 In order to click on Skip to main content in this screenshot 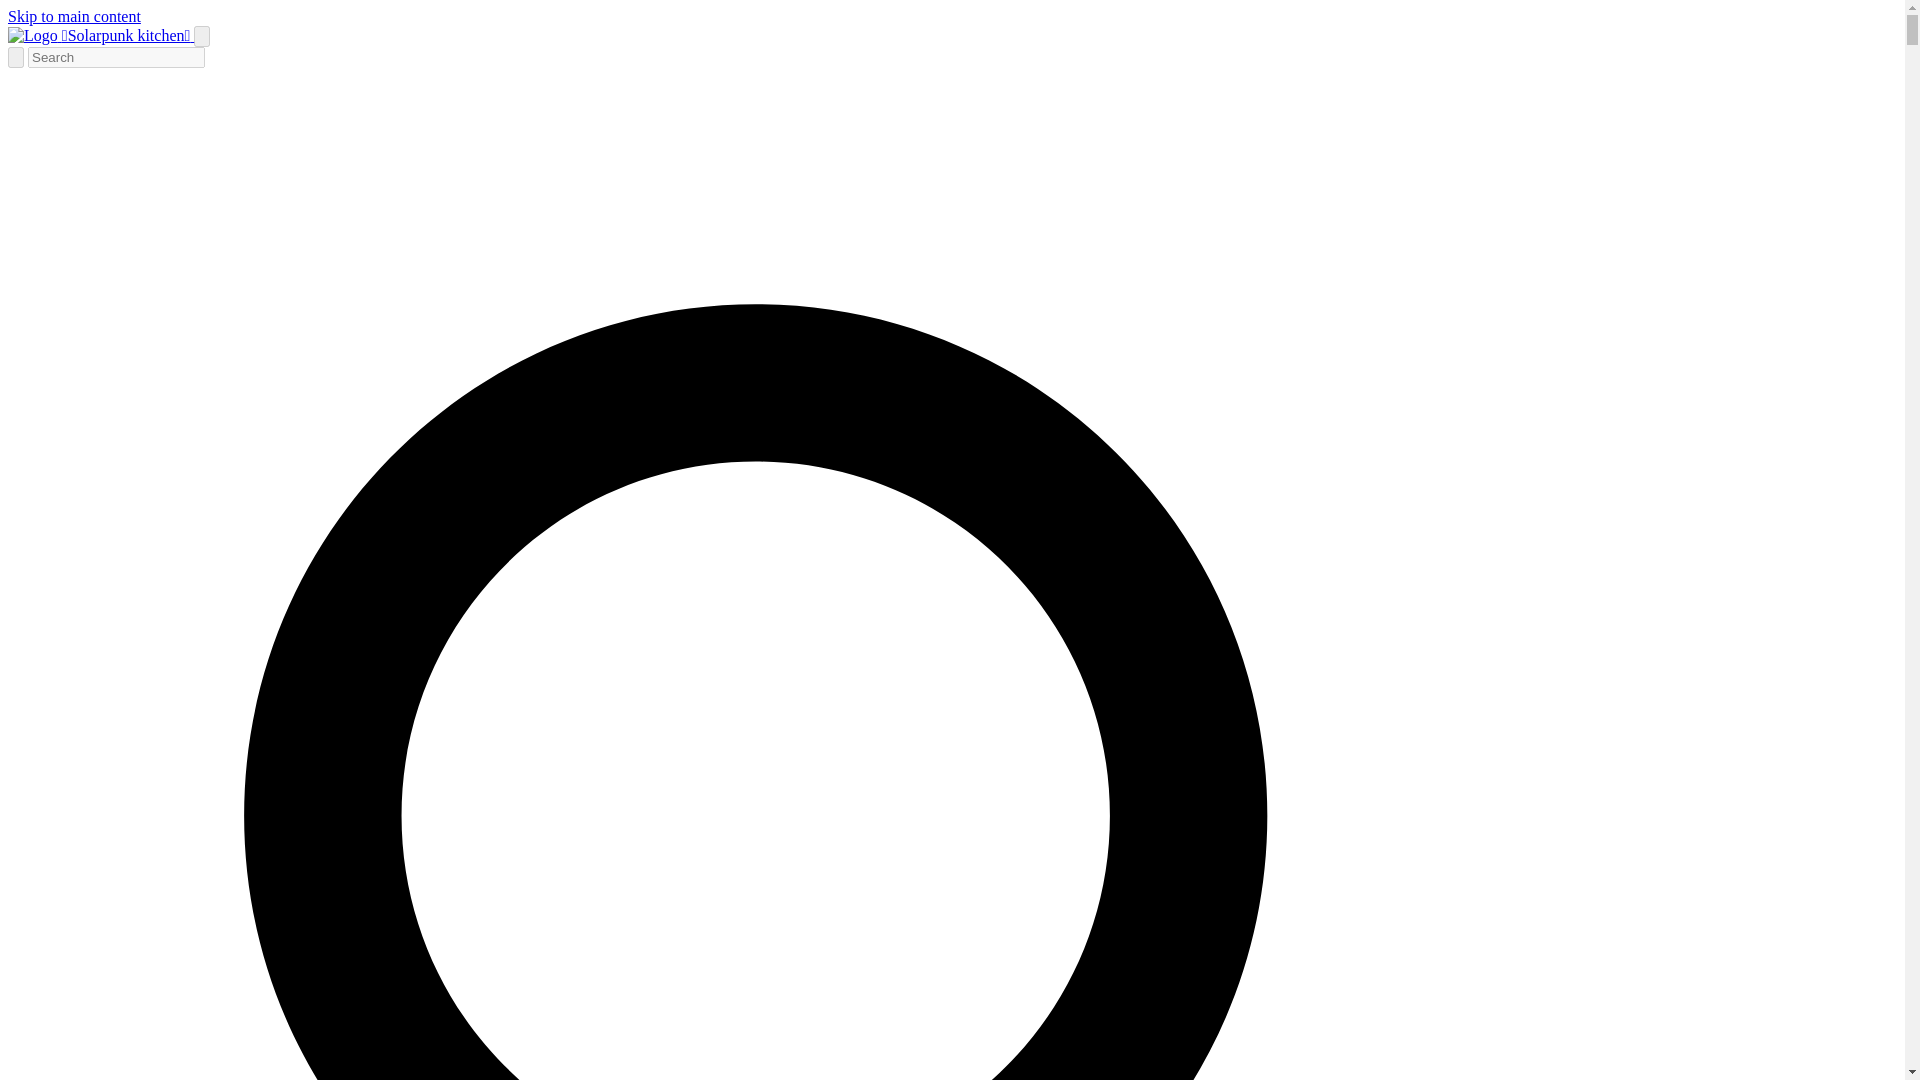, I will do `click(74, 16)`.